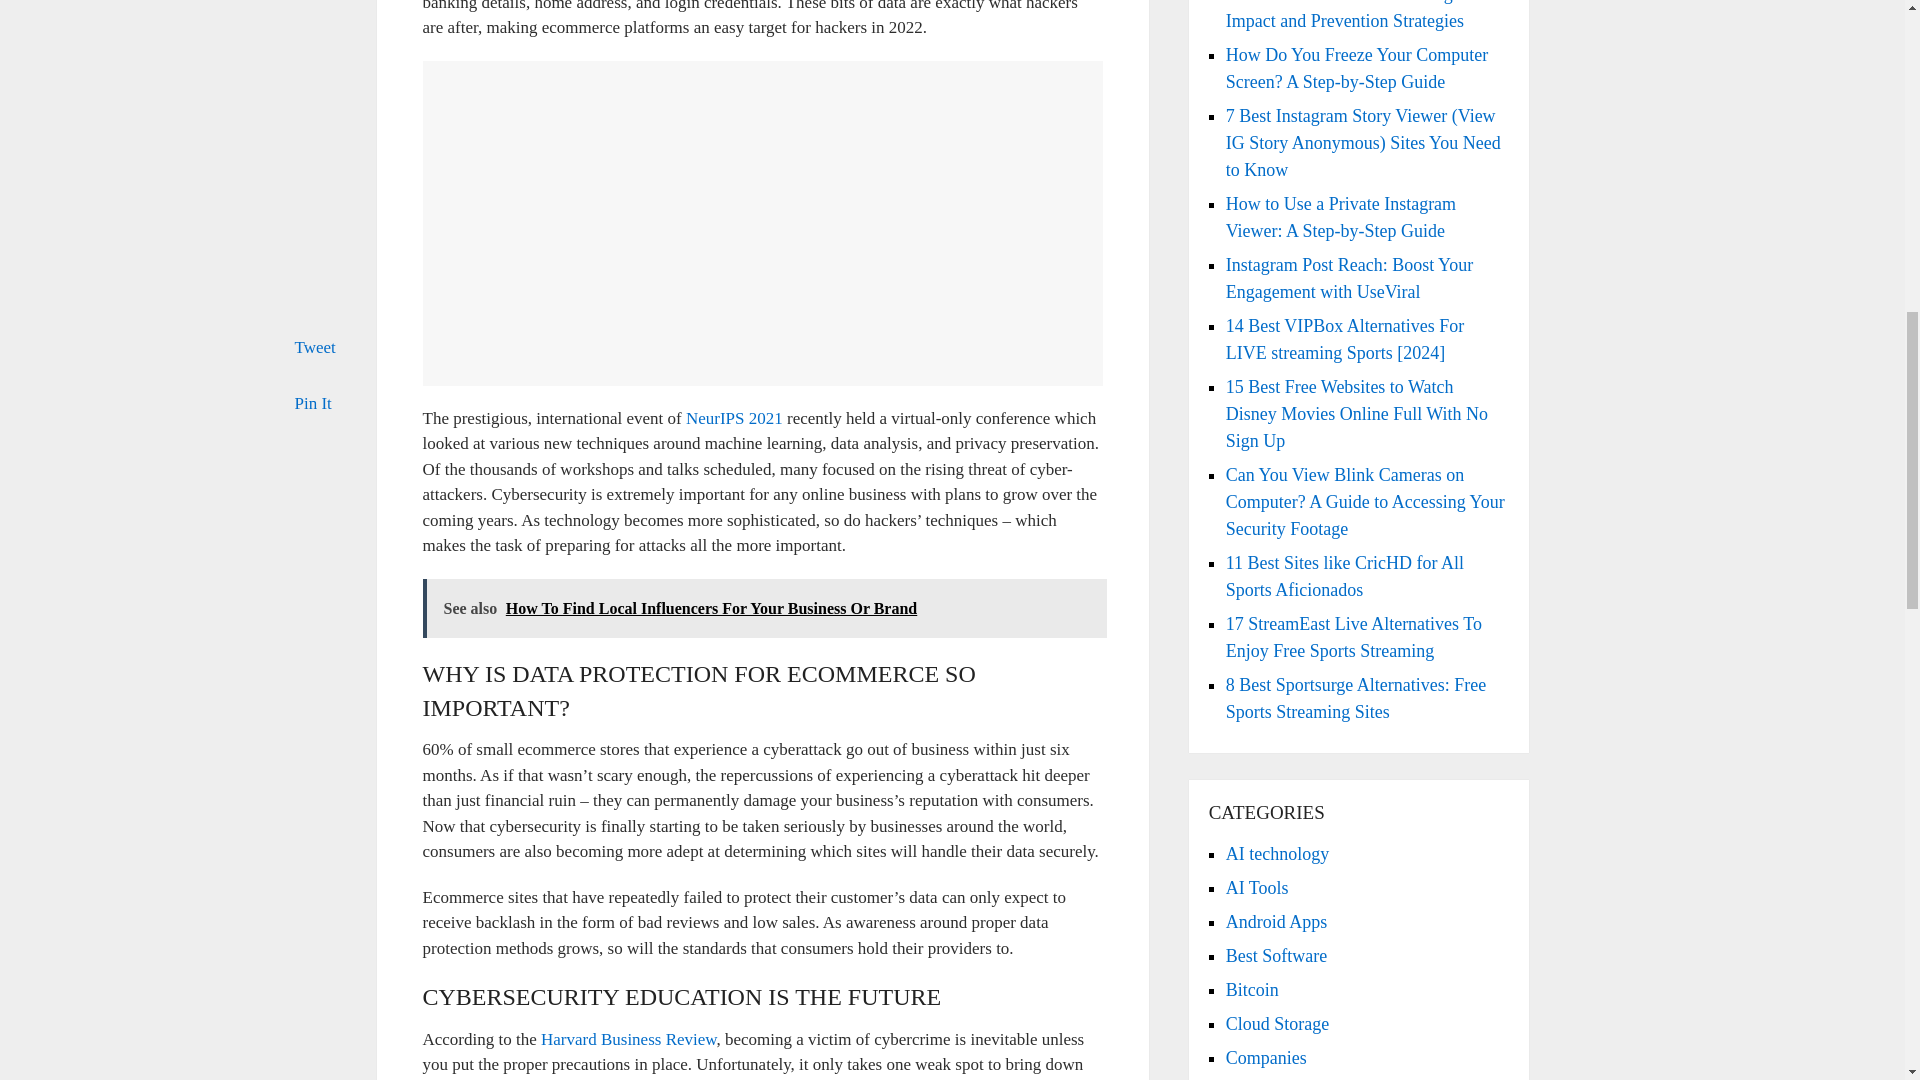 This screenshot has height=1080, width=1920. What do you see at coordinates (734, 418) in the screenshot?
I see `NeurIPS 2021` at bounding box center [734, 418].